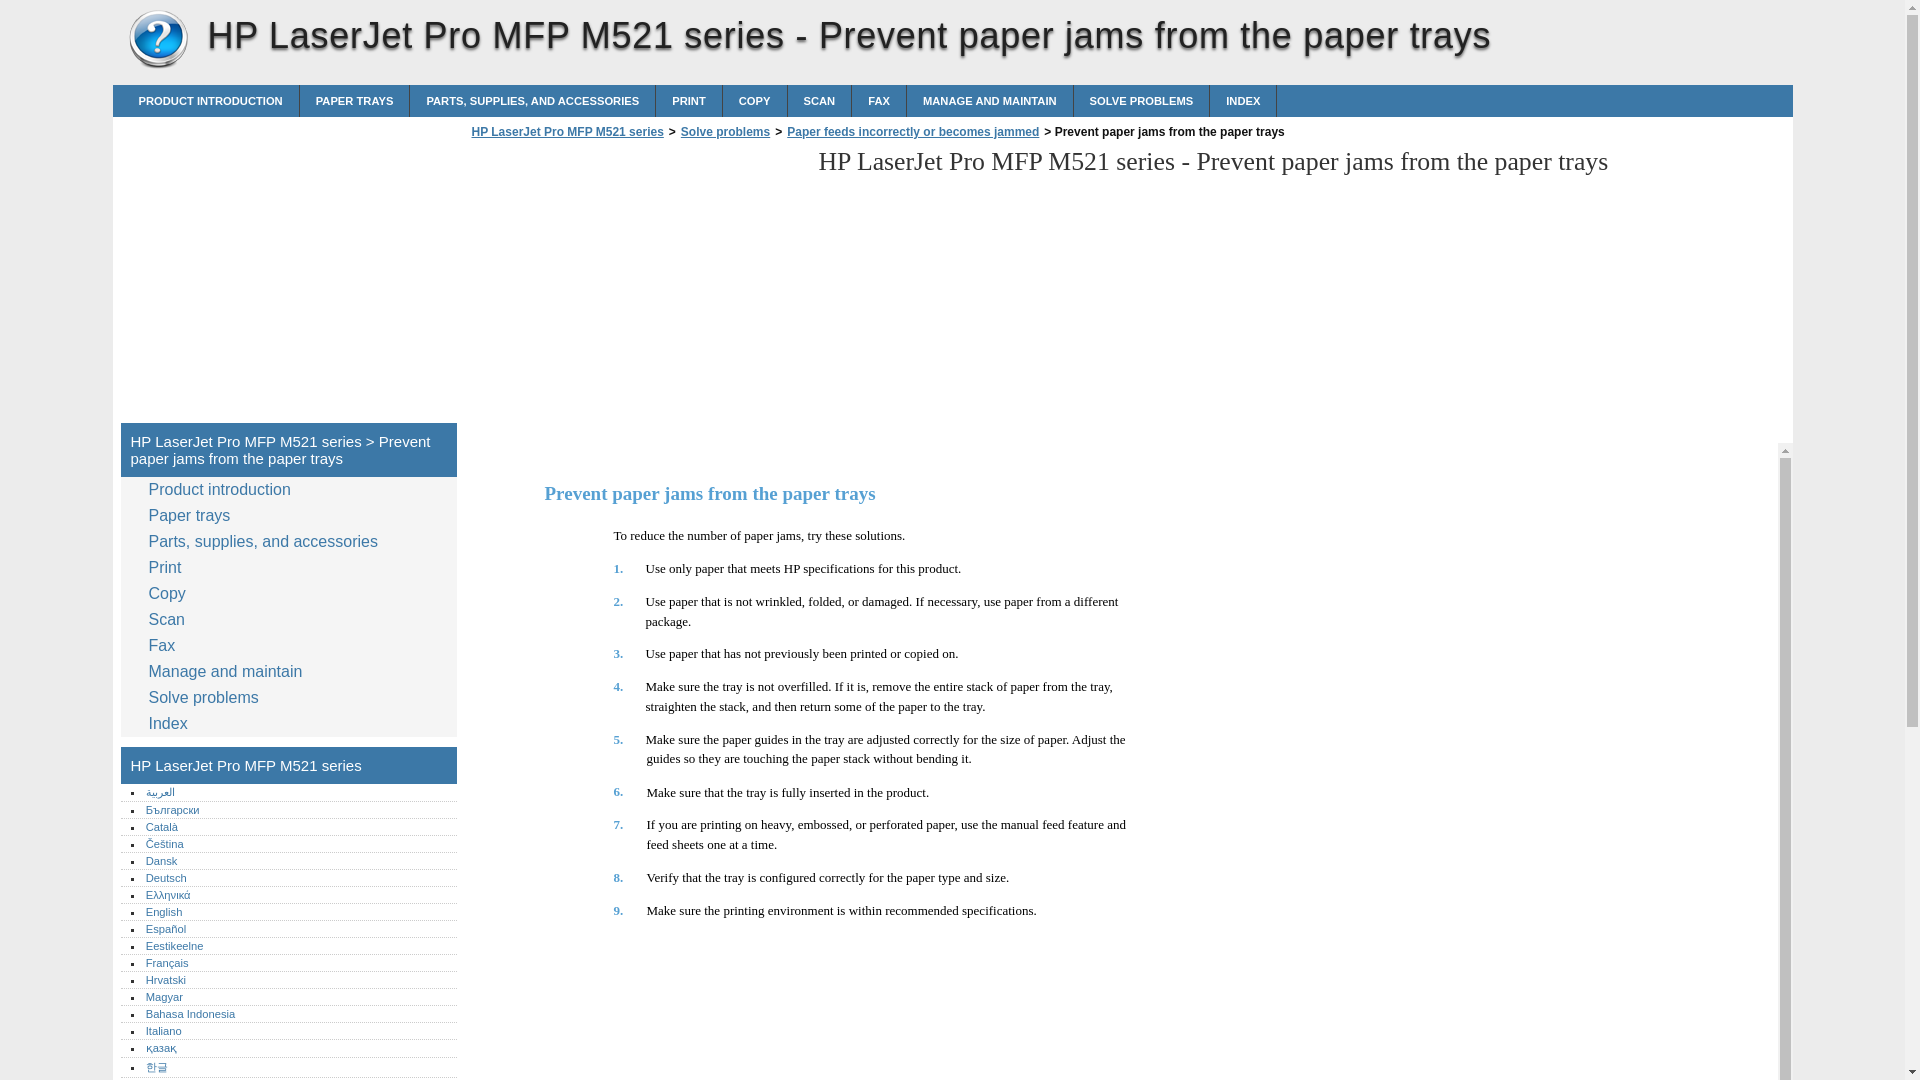 The height and width of the screenshot is (1080, 1920). Describe the element at coordinates (1242, 100) in the screenshot. I see `Index` at that location.